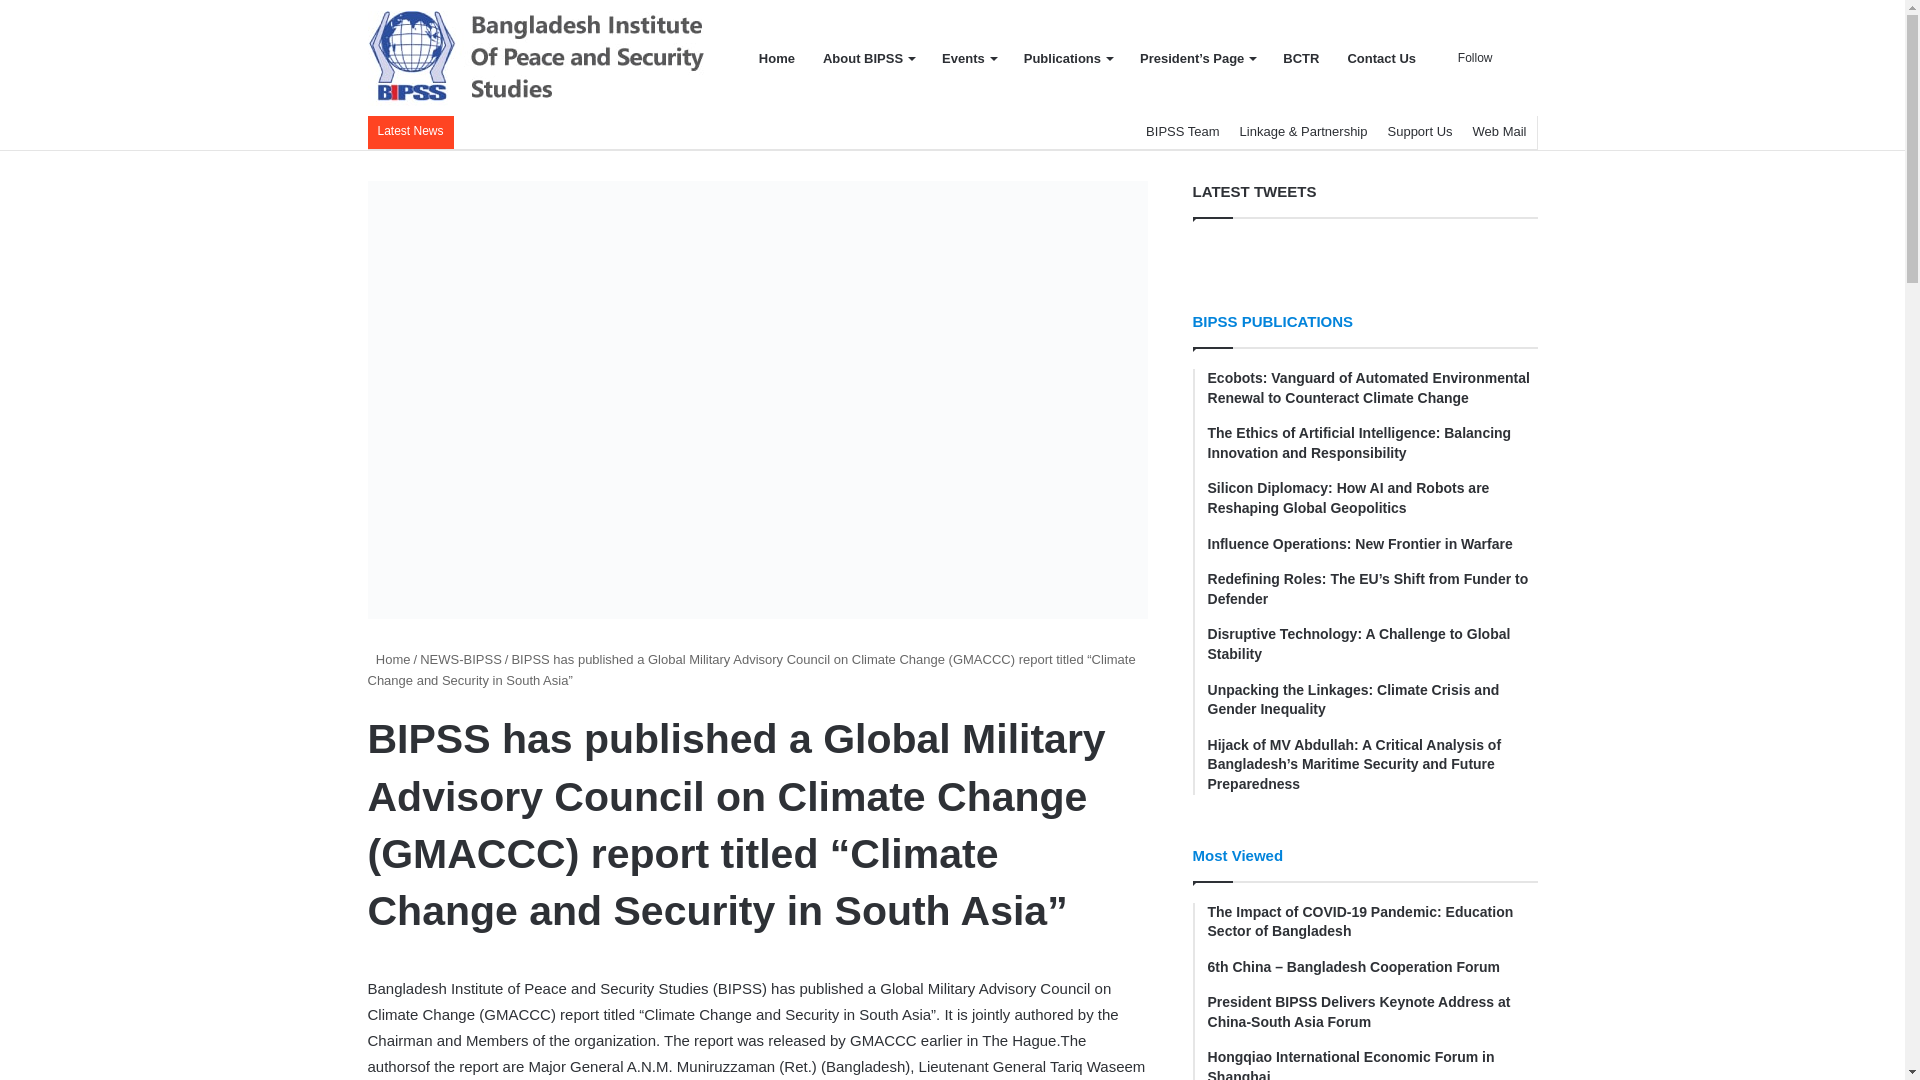 The image size is (1920, 1080). What do you see at coordinates (1067, 58) in the screenshot?
I see `Publications` at bounding box center [1067, 58].